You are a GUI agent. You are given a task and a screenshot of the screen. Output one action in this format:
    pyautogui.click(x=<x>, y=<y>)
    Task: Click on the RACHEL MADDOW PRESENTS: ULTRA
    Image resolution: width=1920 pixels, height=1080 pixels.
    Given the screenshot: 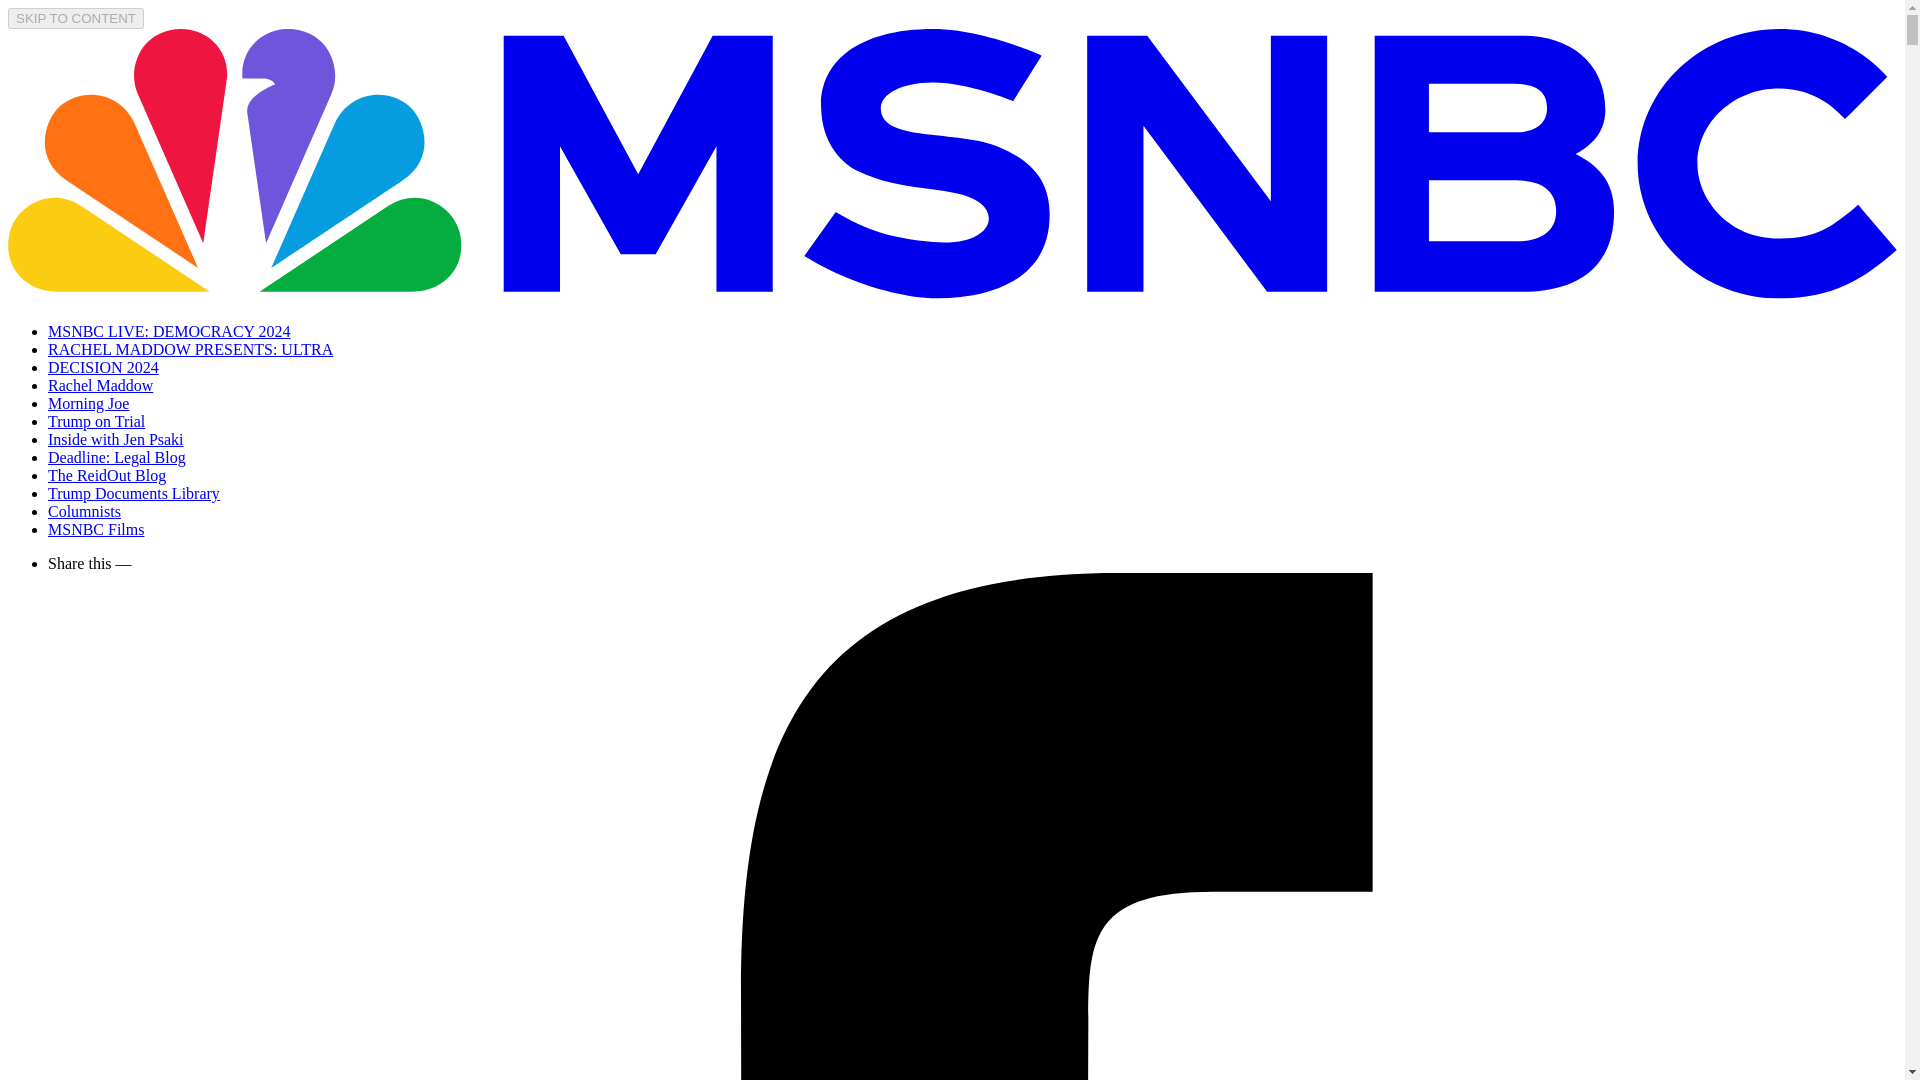 What is the action you would take?
    pyautogui.click(x=190, y=349)
    